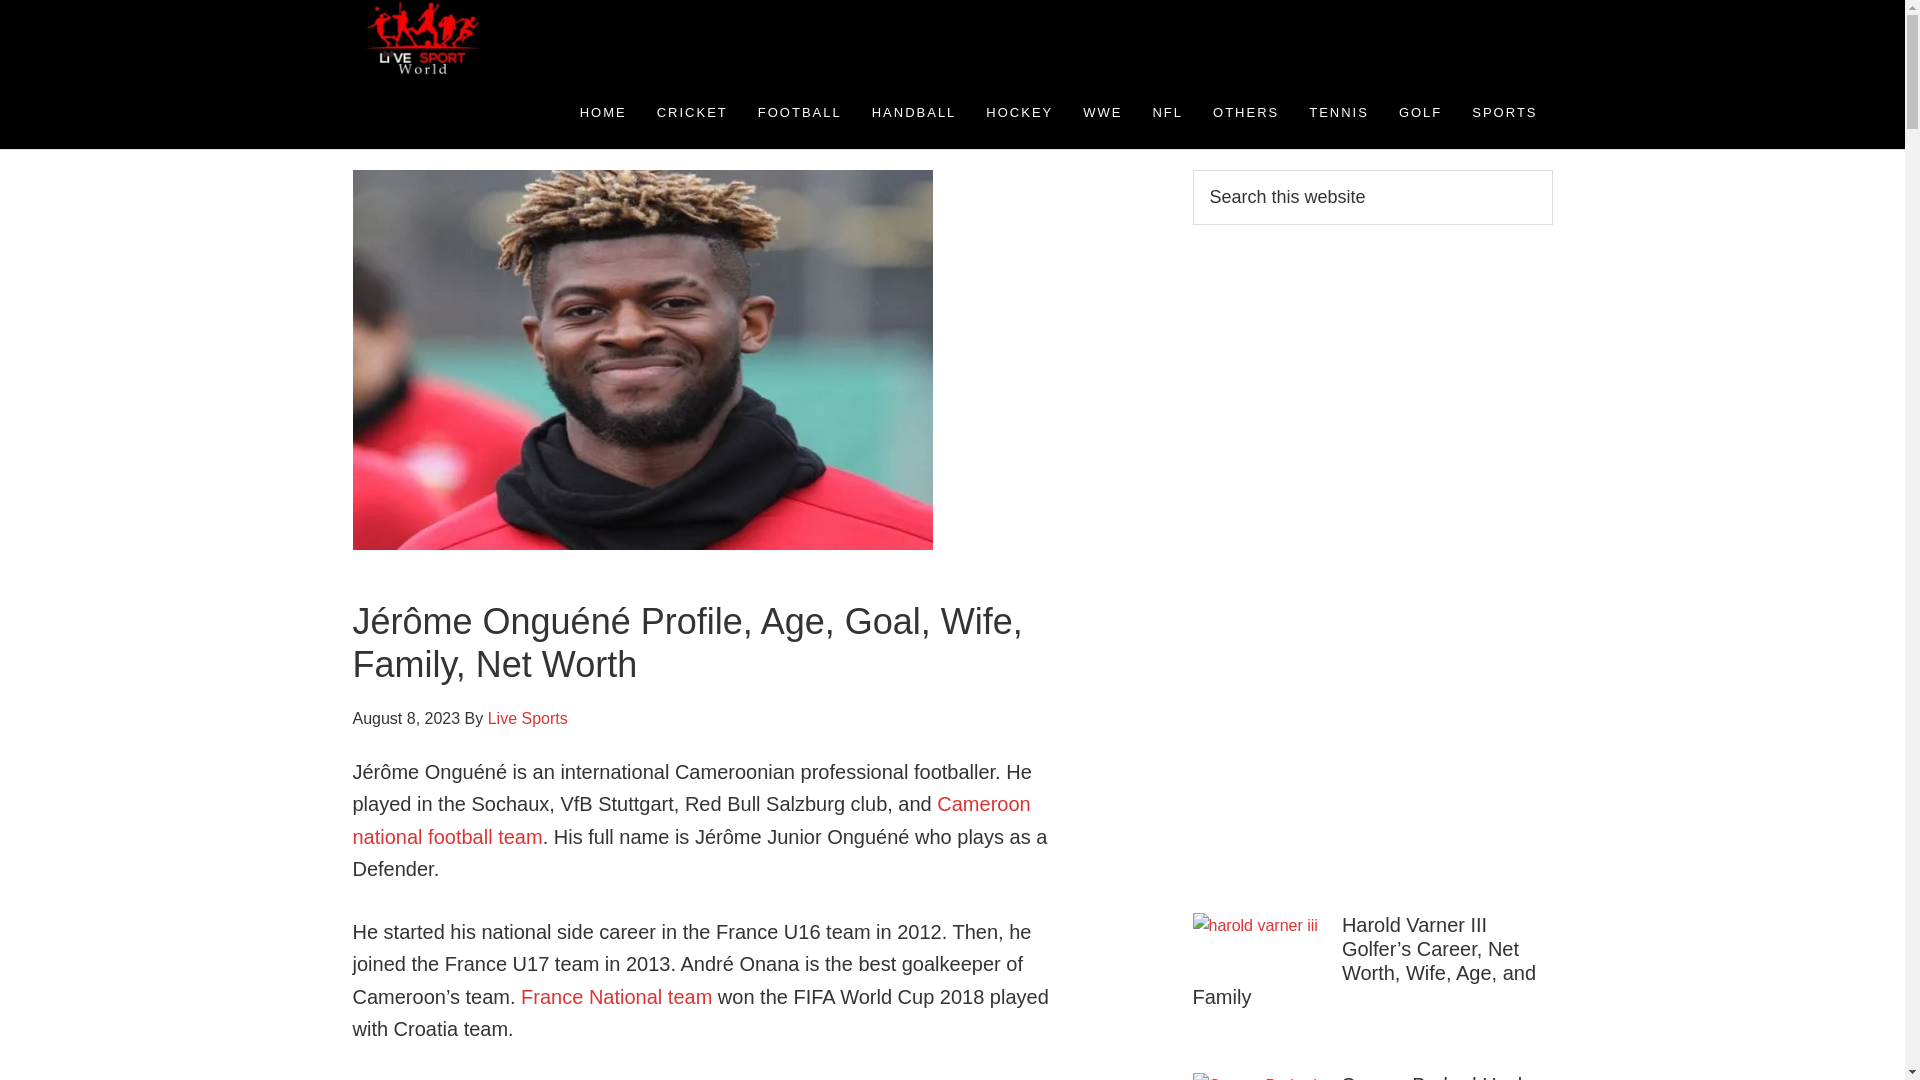  What do you see at coordinates (532, 38) in the screenshot?
I see `Cricket, Football, Handball, Hockey, Tennis, and WWE News` at bounding box center [532, 38].